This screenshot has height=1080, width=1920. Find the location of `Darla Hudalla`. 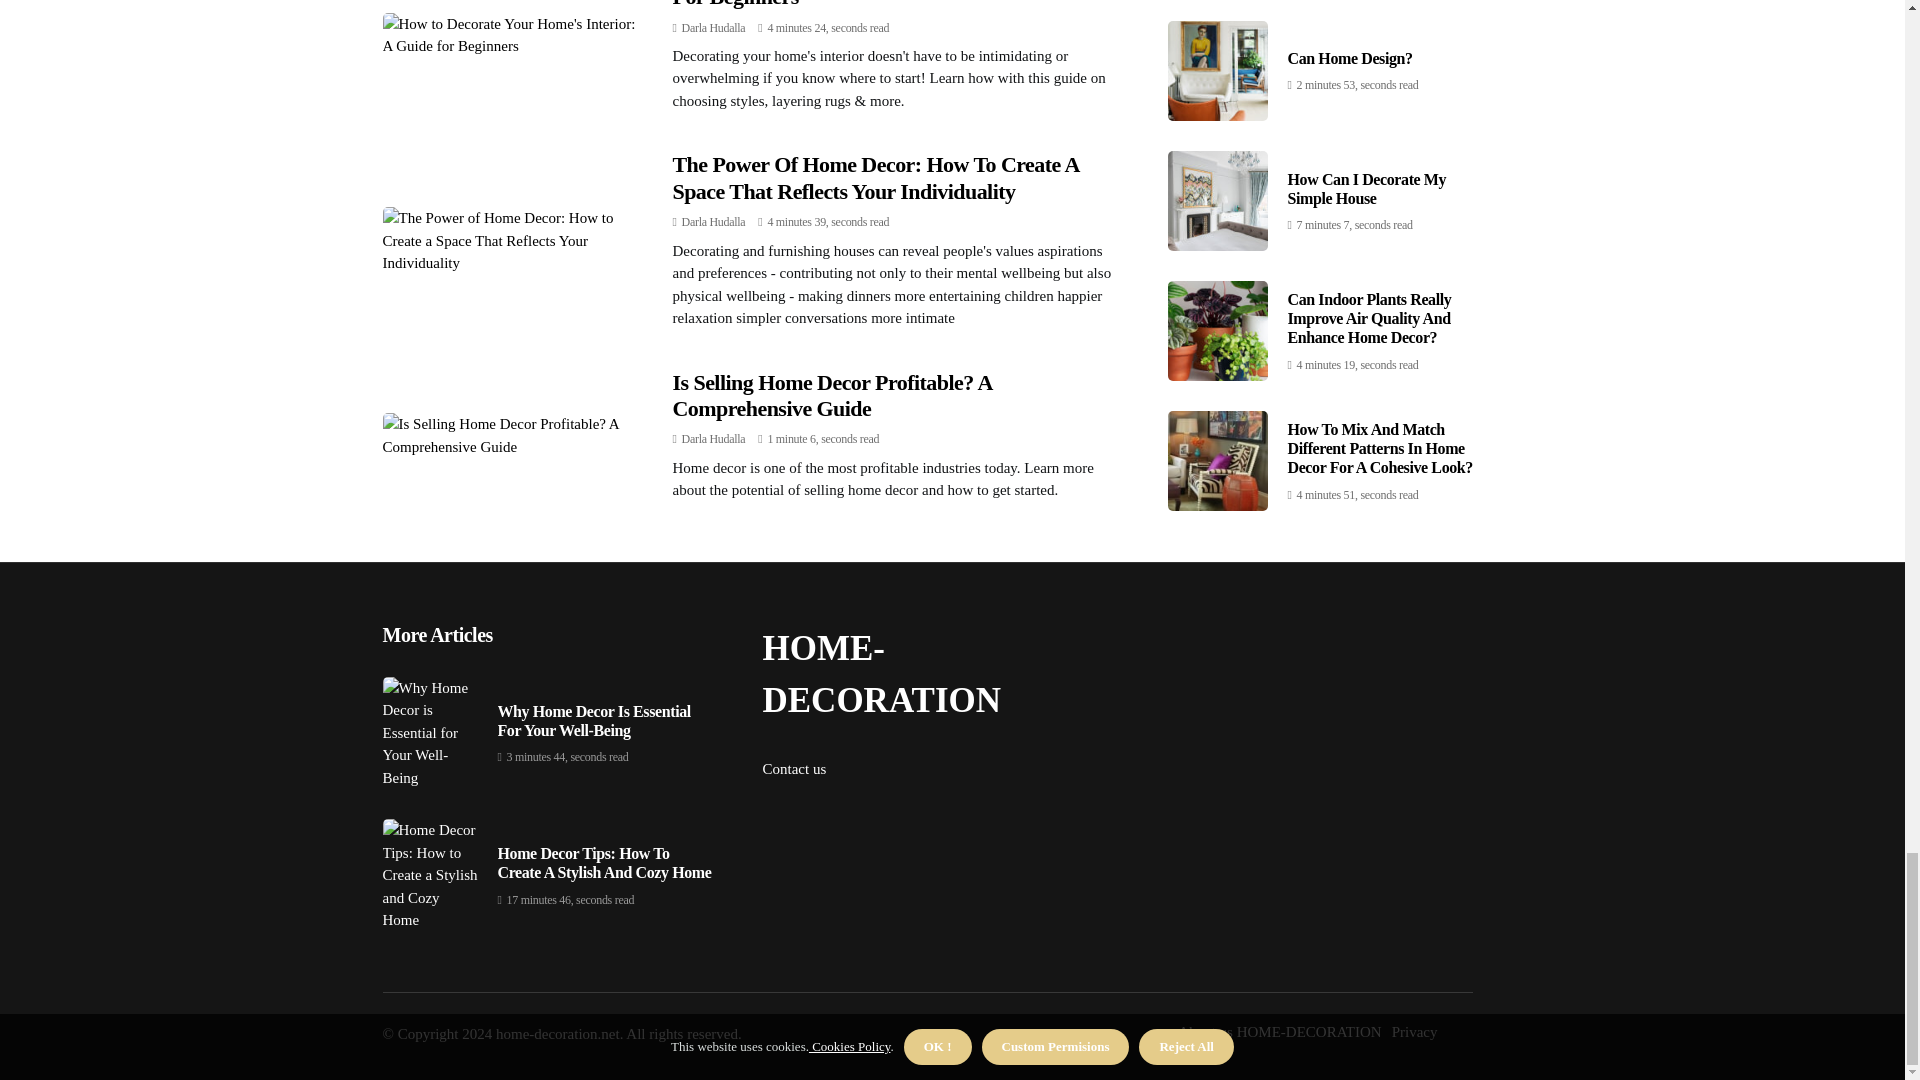

Darla Hudalla is located at coordinates (714, 27).